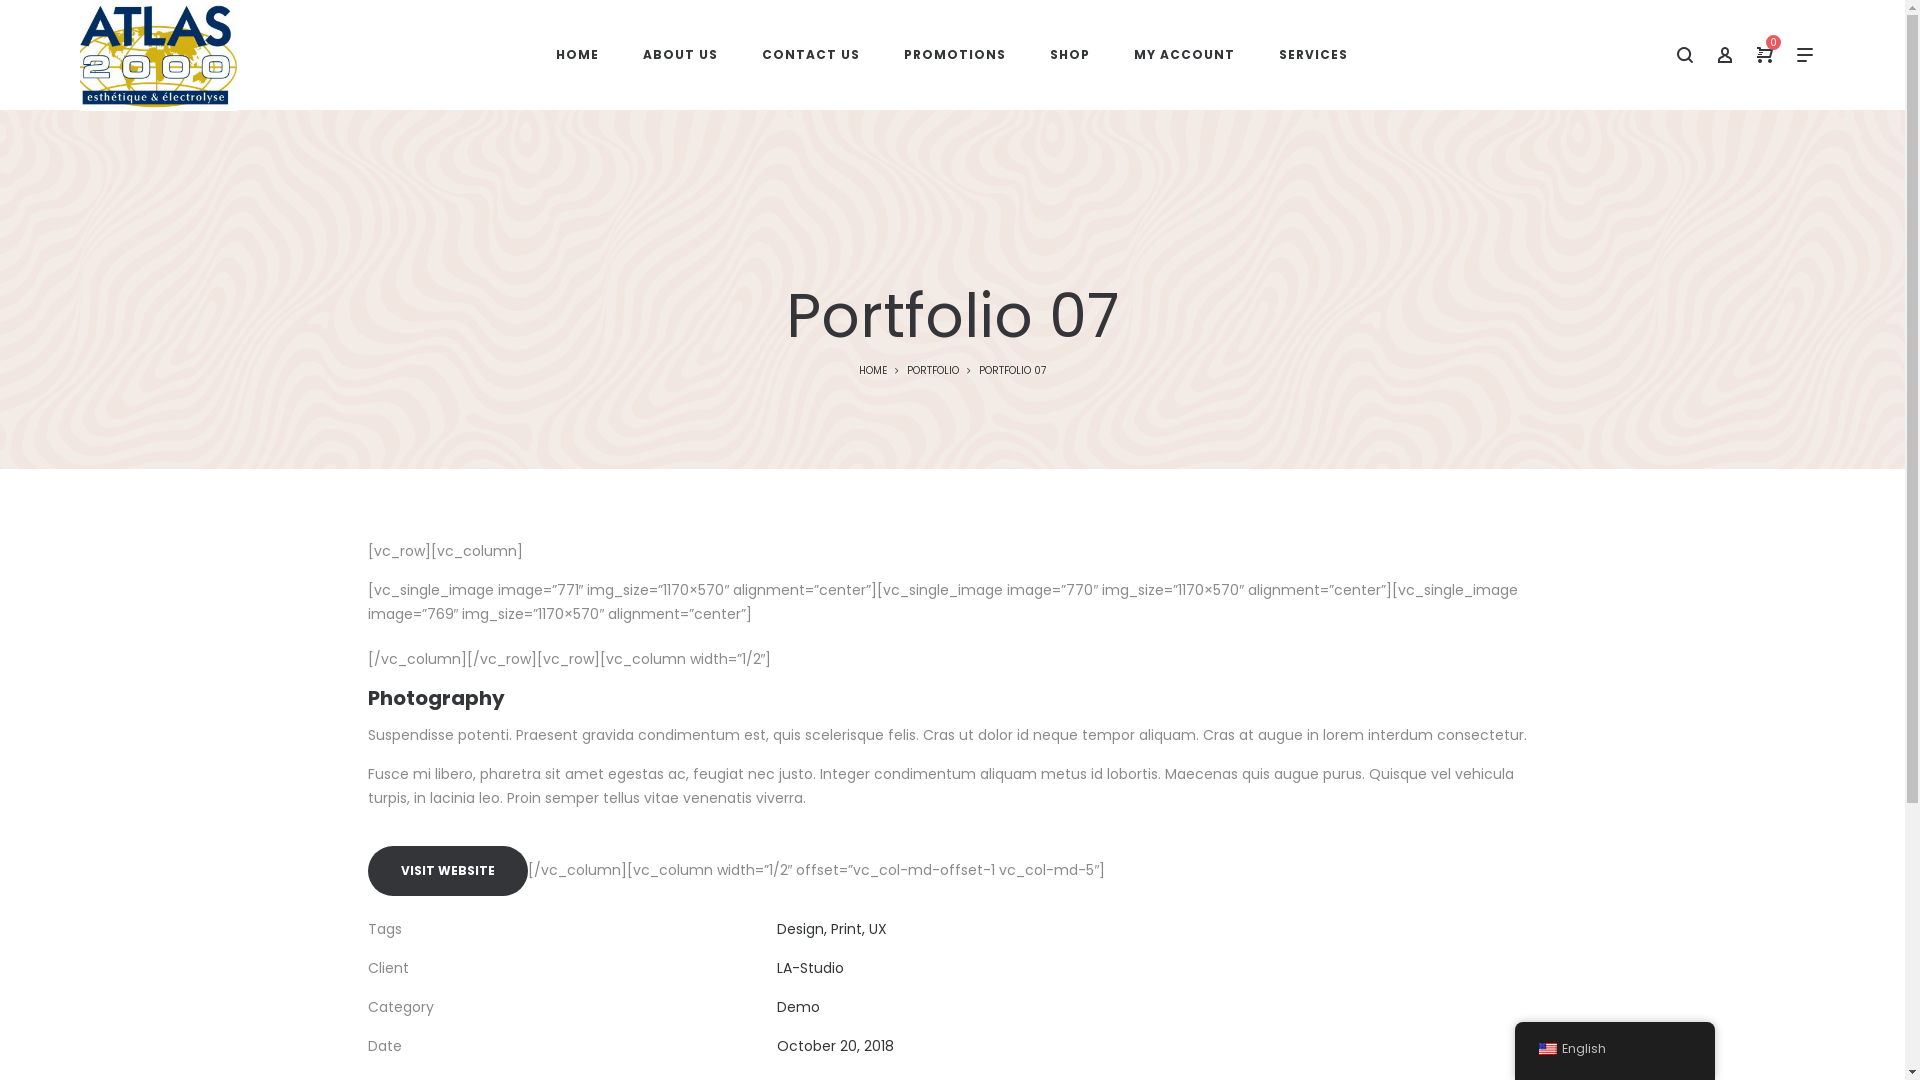 The image size is (1920, 1080). Describe the element at coordinates (800, 929) in the screenshot. I see `Design` at that location.